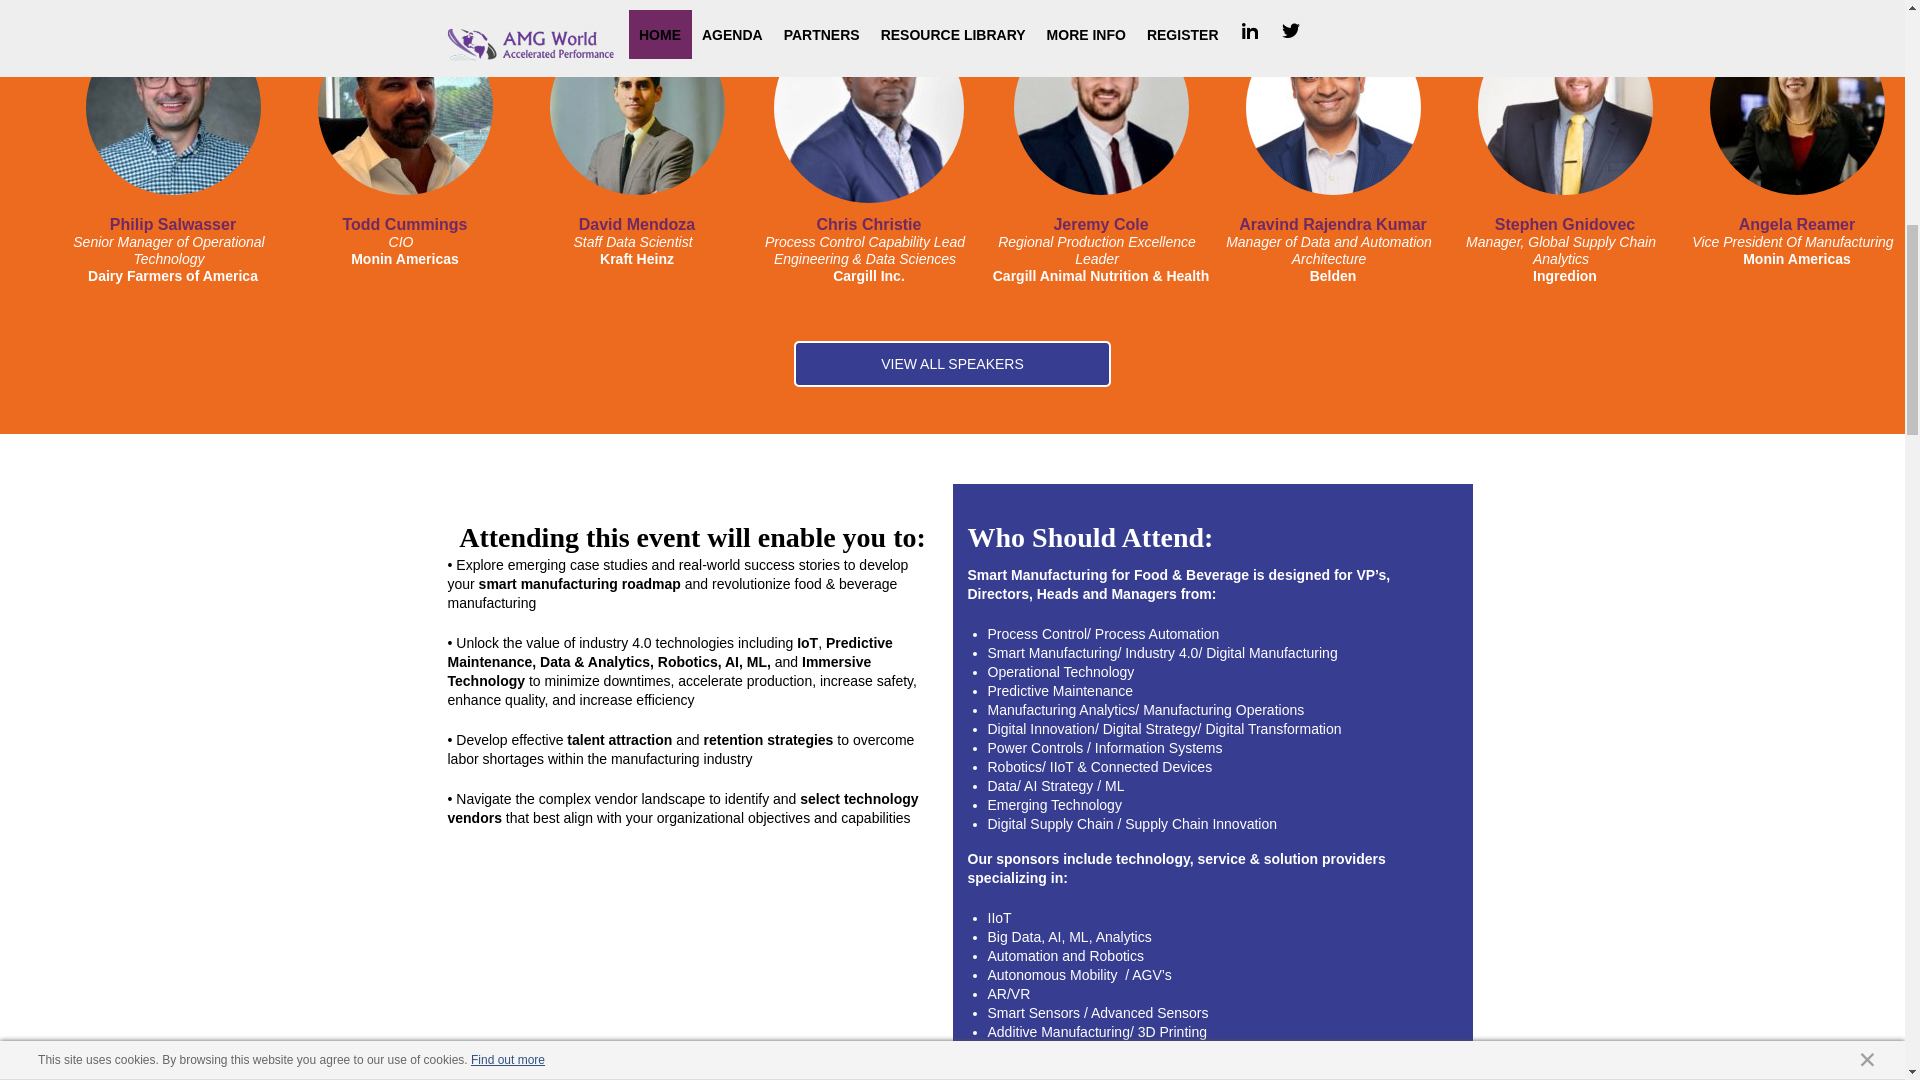 The image size is (1920, 1080). I want to click on Aravind Rajendra Kumar, Belden, so click(1333, 108).